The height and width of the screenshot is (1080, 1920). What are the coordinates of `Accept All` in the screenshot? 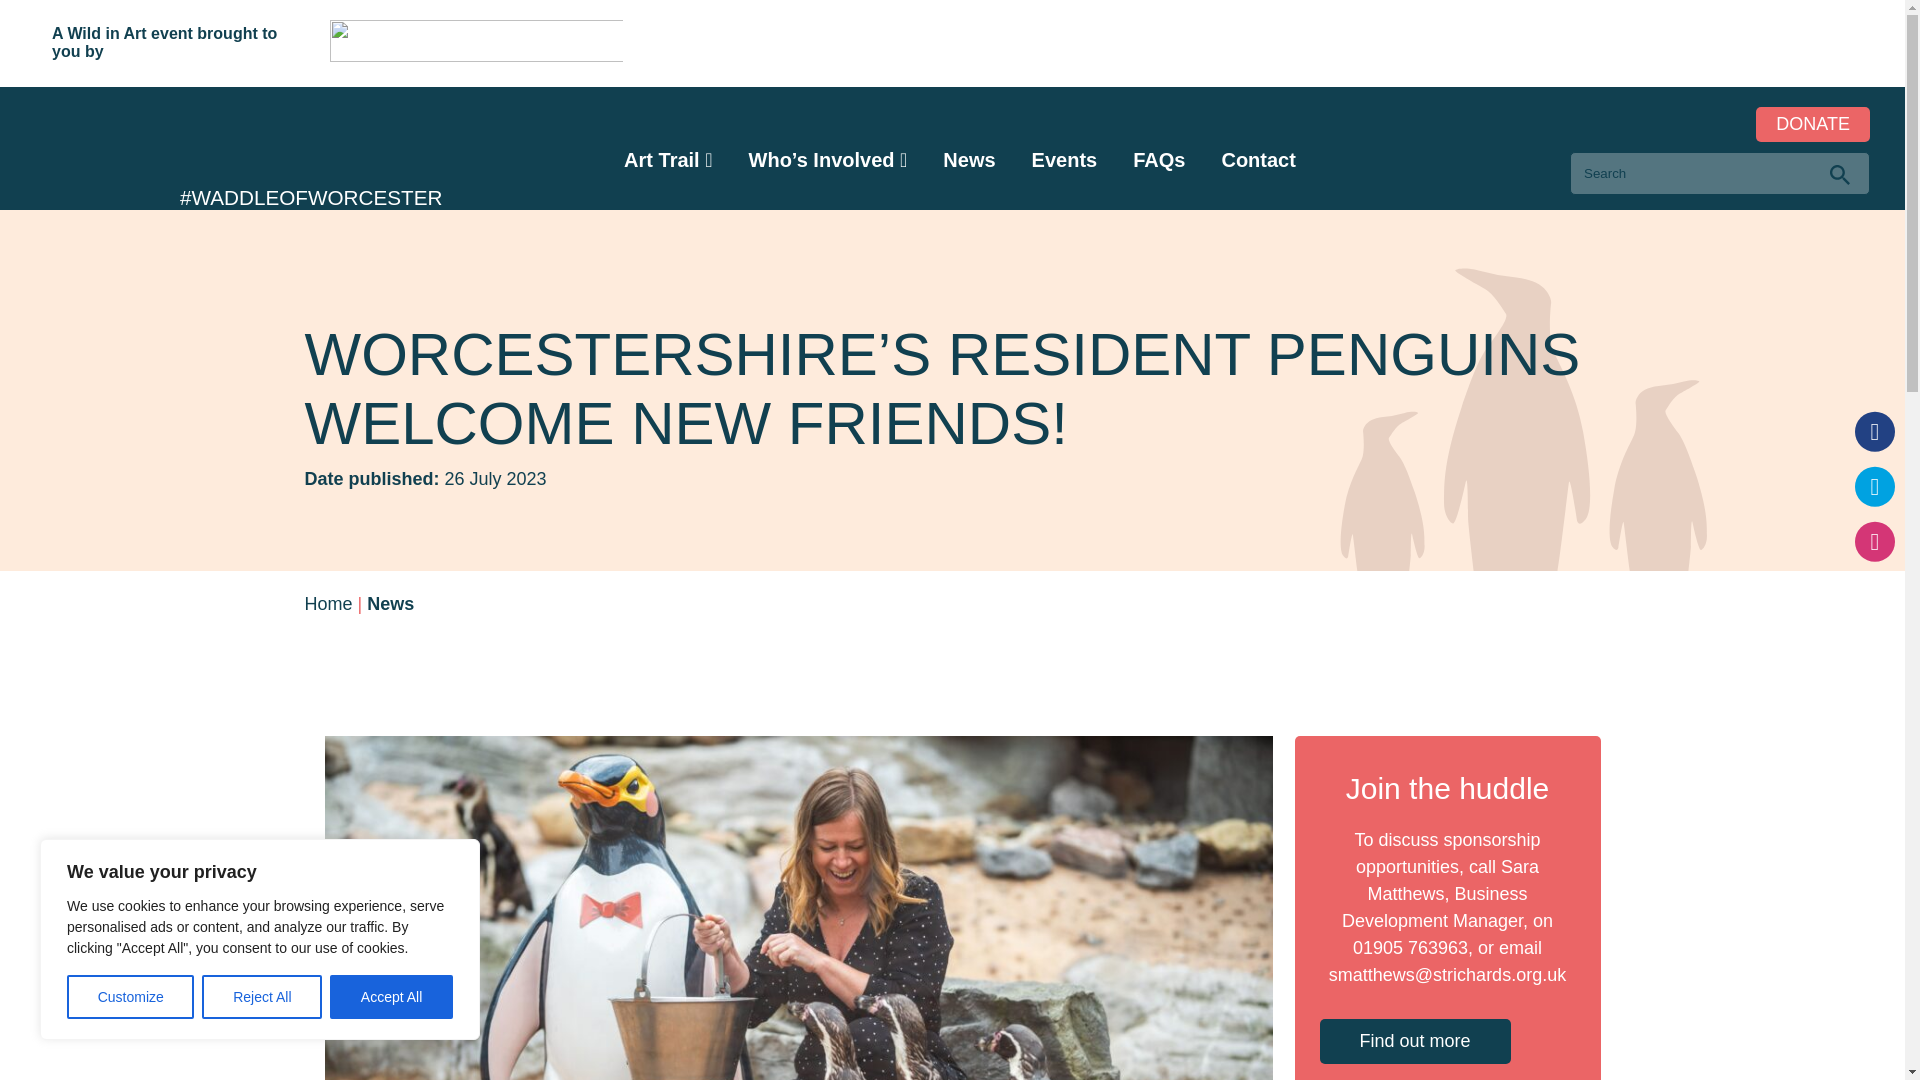 It's located at (392, 997).